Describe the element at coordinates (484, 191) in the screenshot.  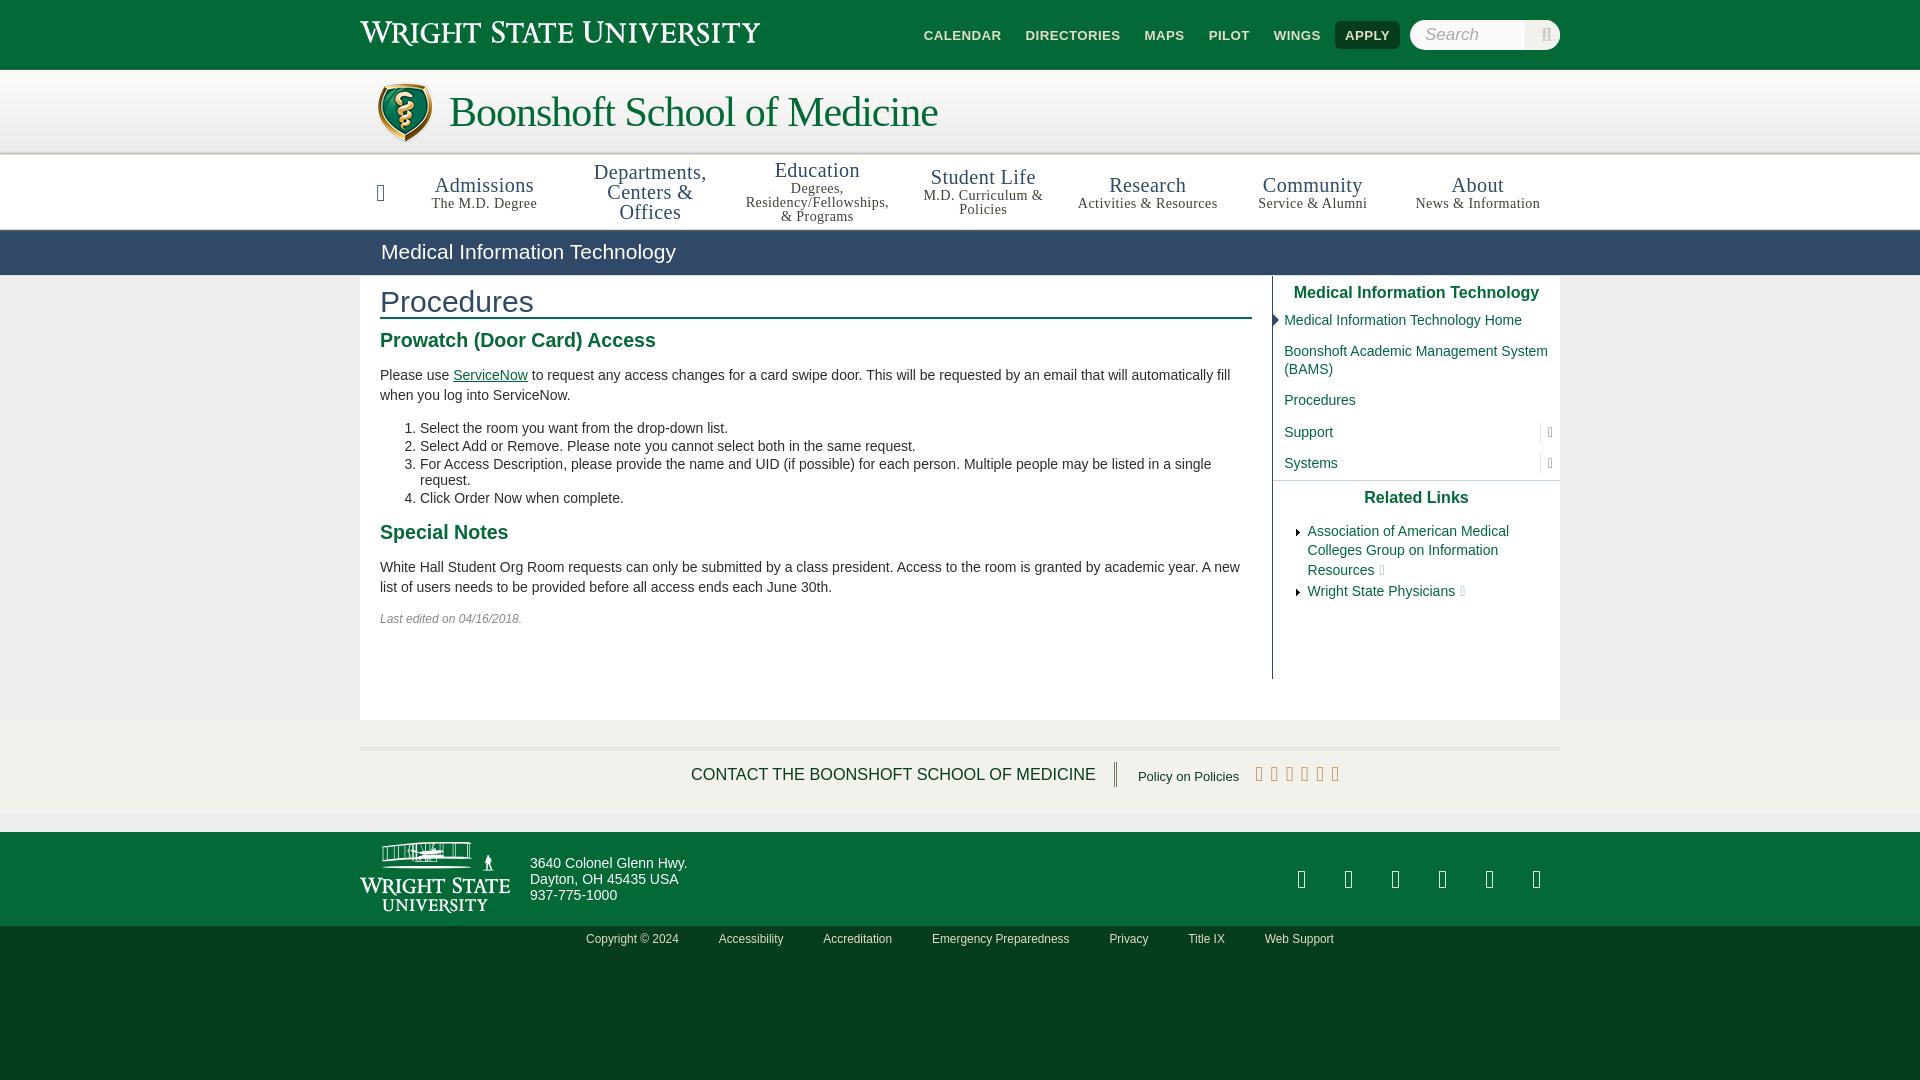
I see `PILOT` at that location.